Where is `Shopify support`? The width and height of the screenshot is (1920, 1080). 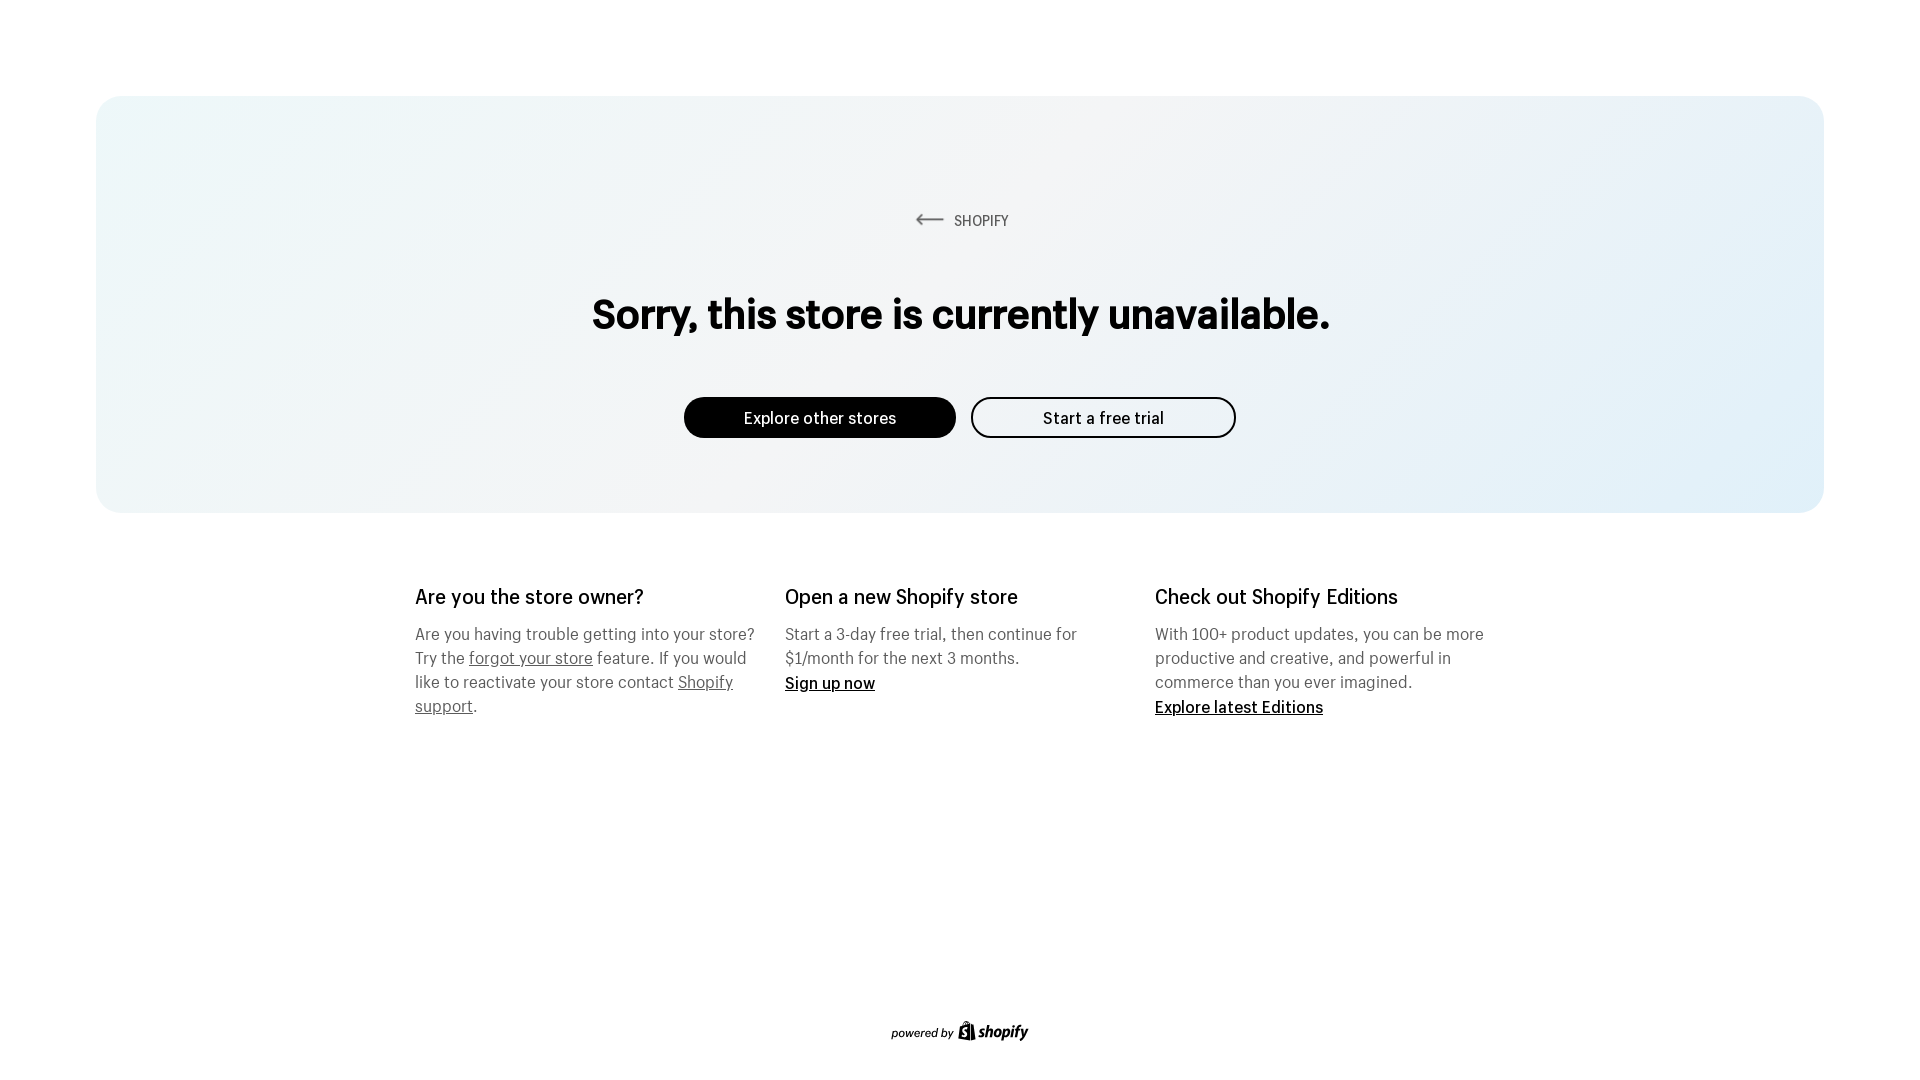 Shopify support is located at coordinates (574, 691).